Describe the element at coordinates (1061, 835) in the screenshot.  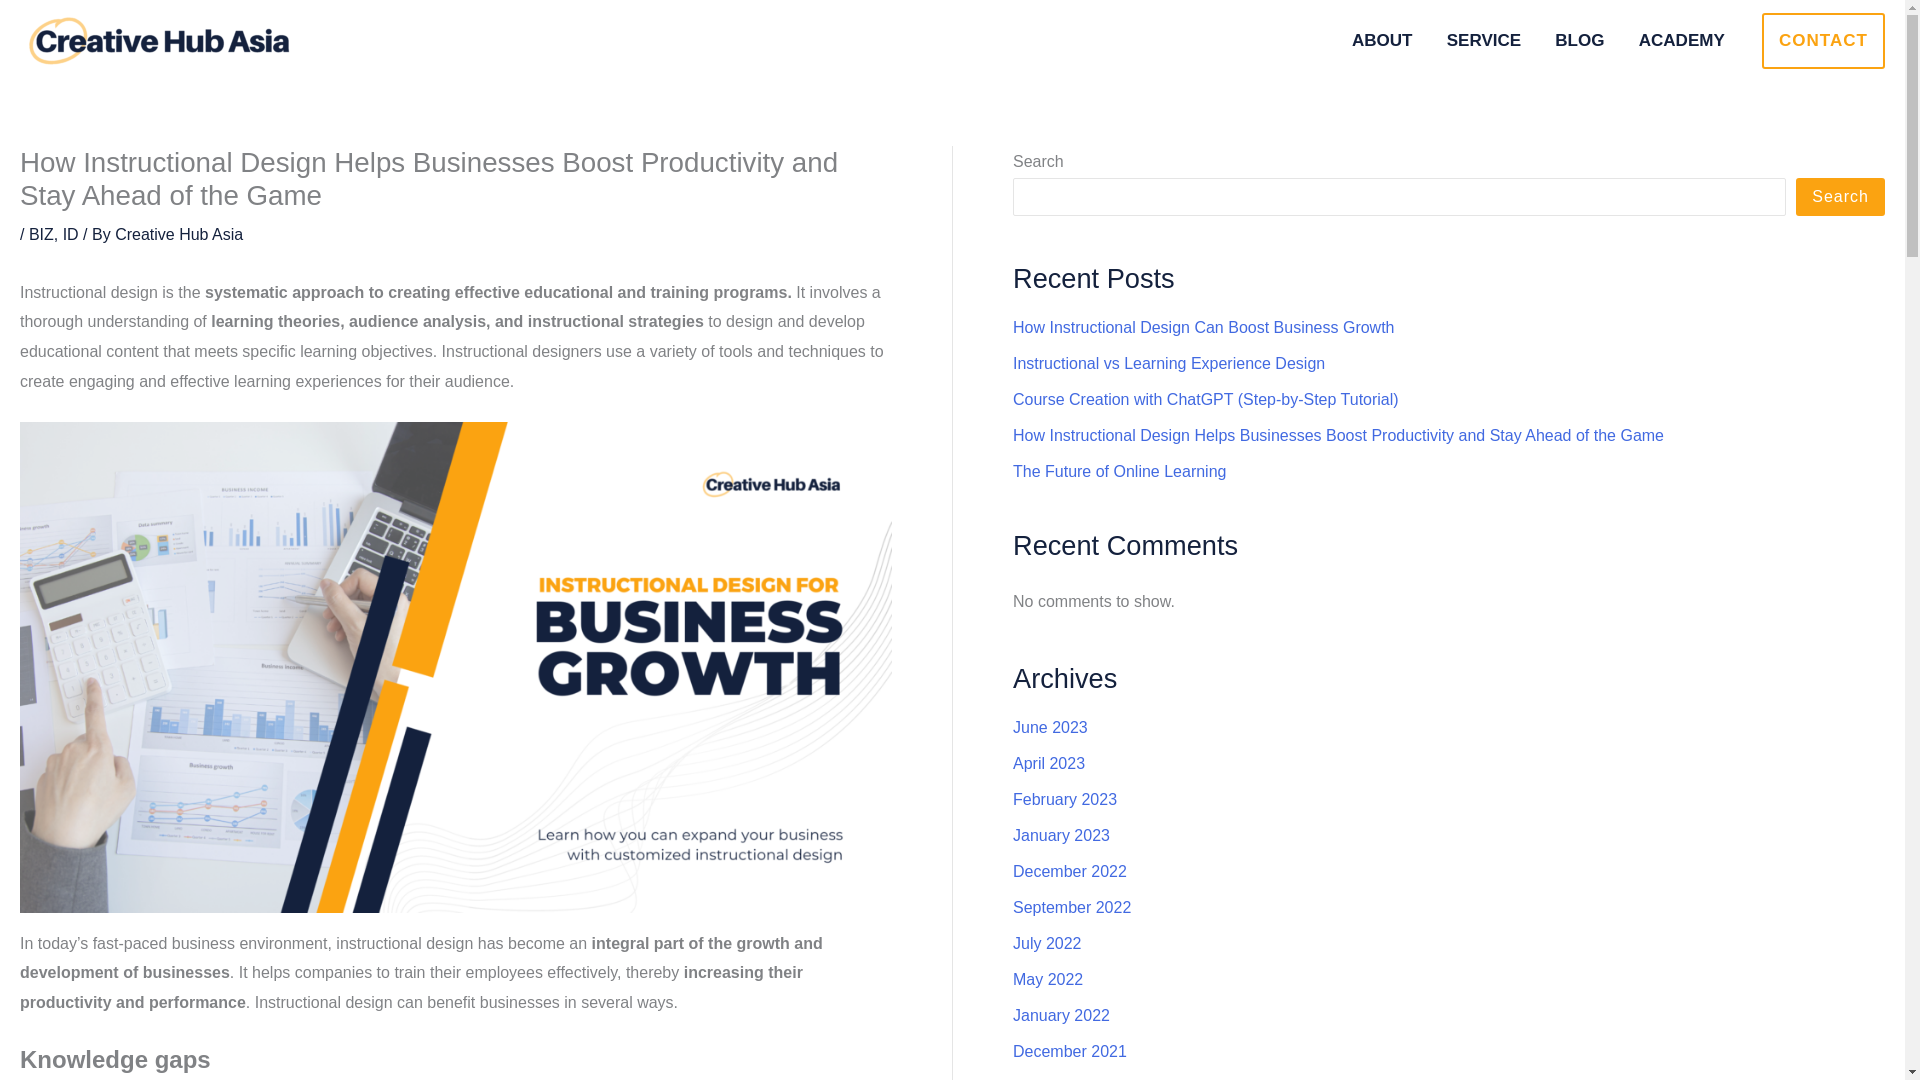
I see `January 2023` at that location.